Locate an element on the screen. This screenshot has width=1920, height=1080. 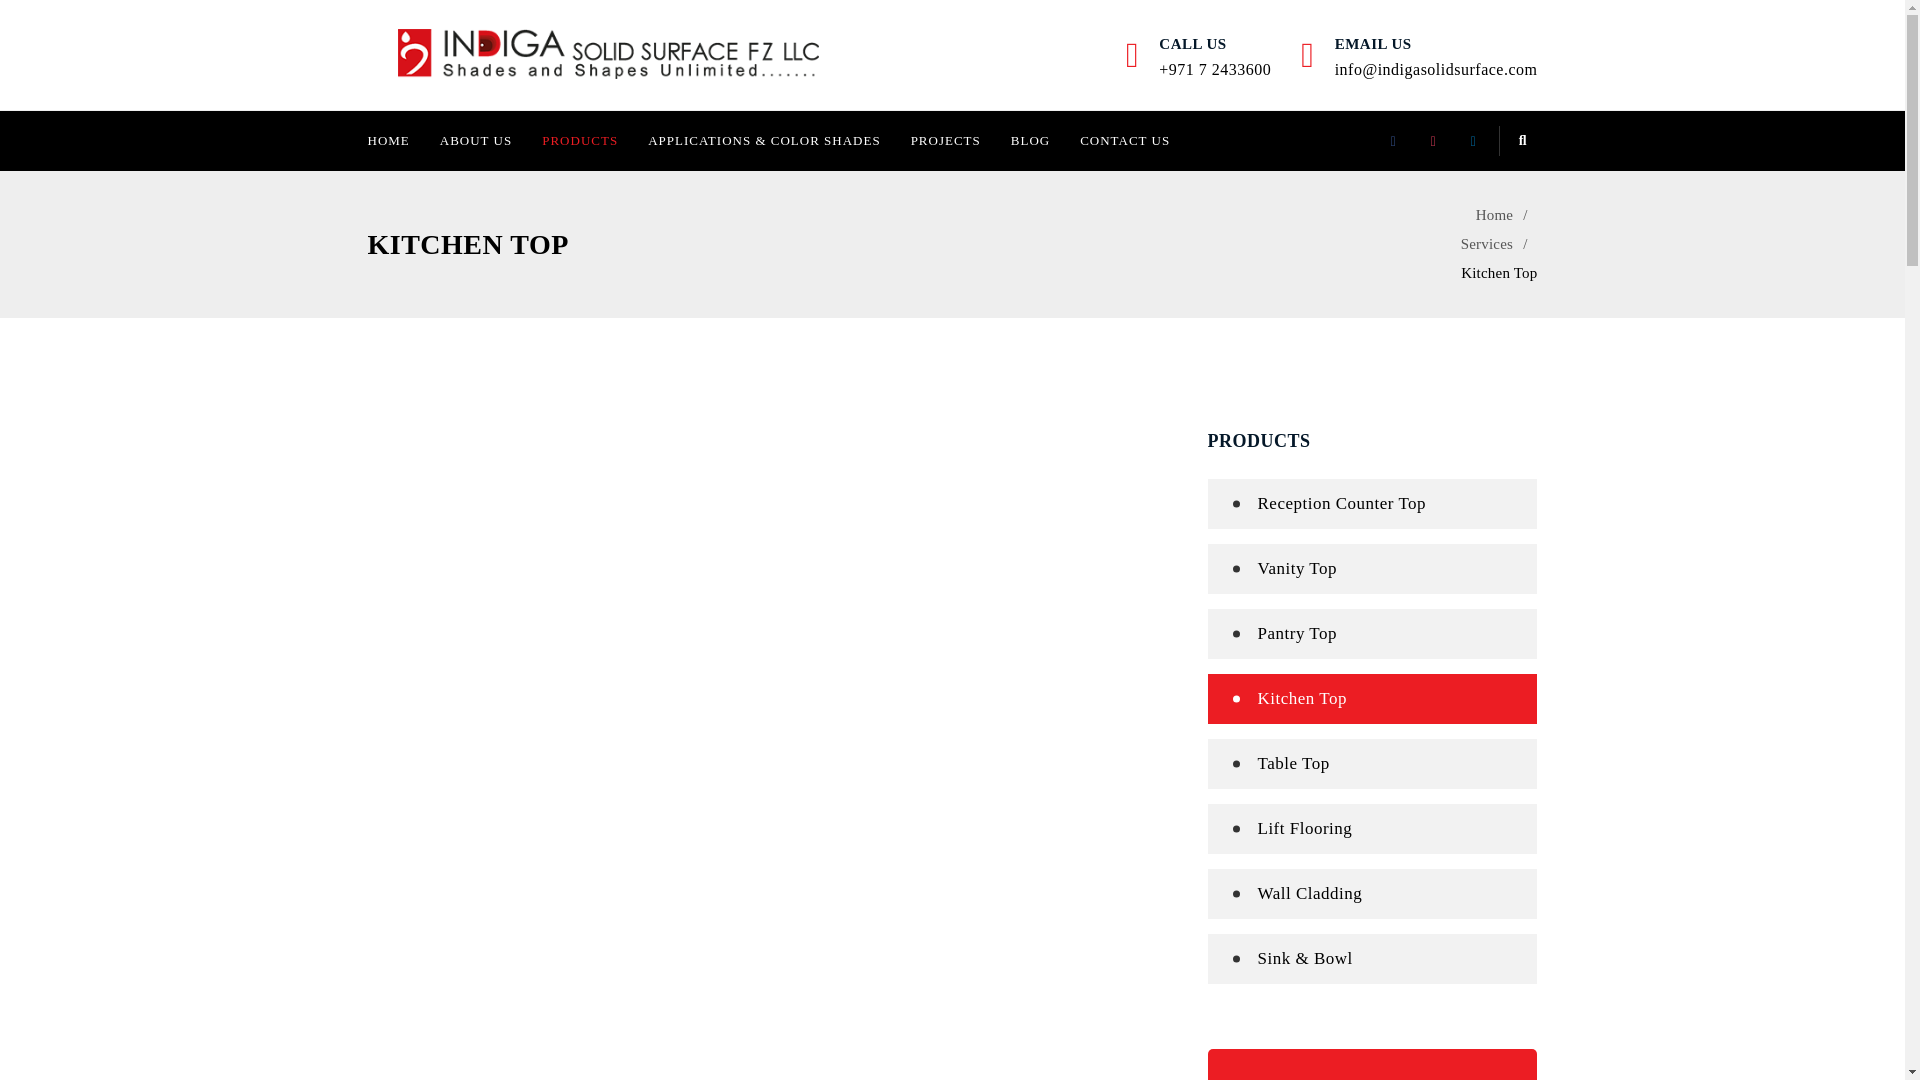
ABOUT US is located at coordinates (475, 140).